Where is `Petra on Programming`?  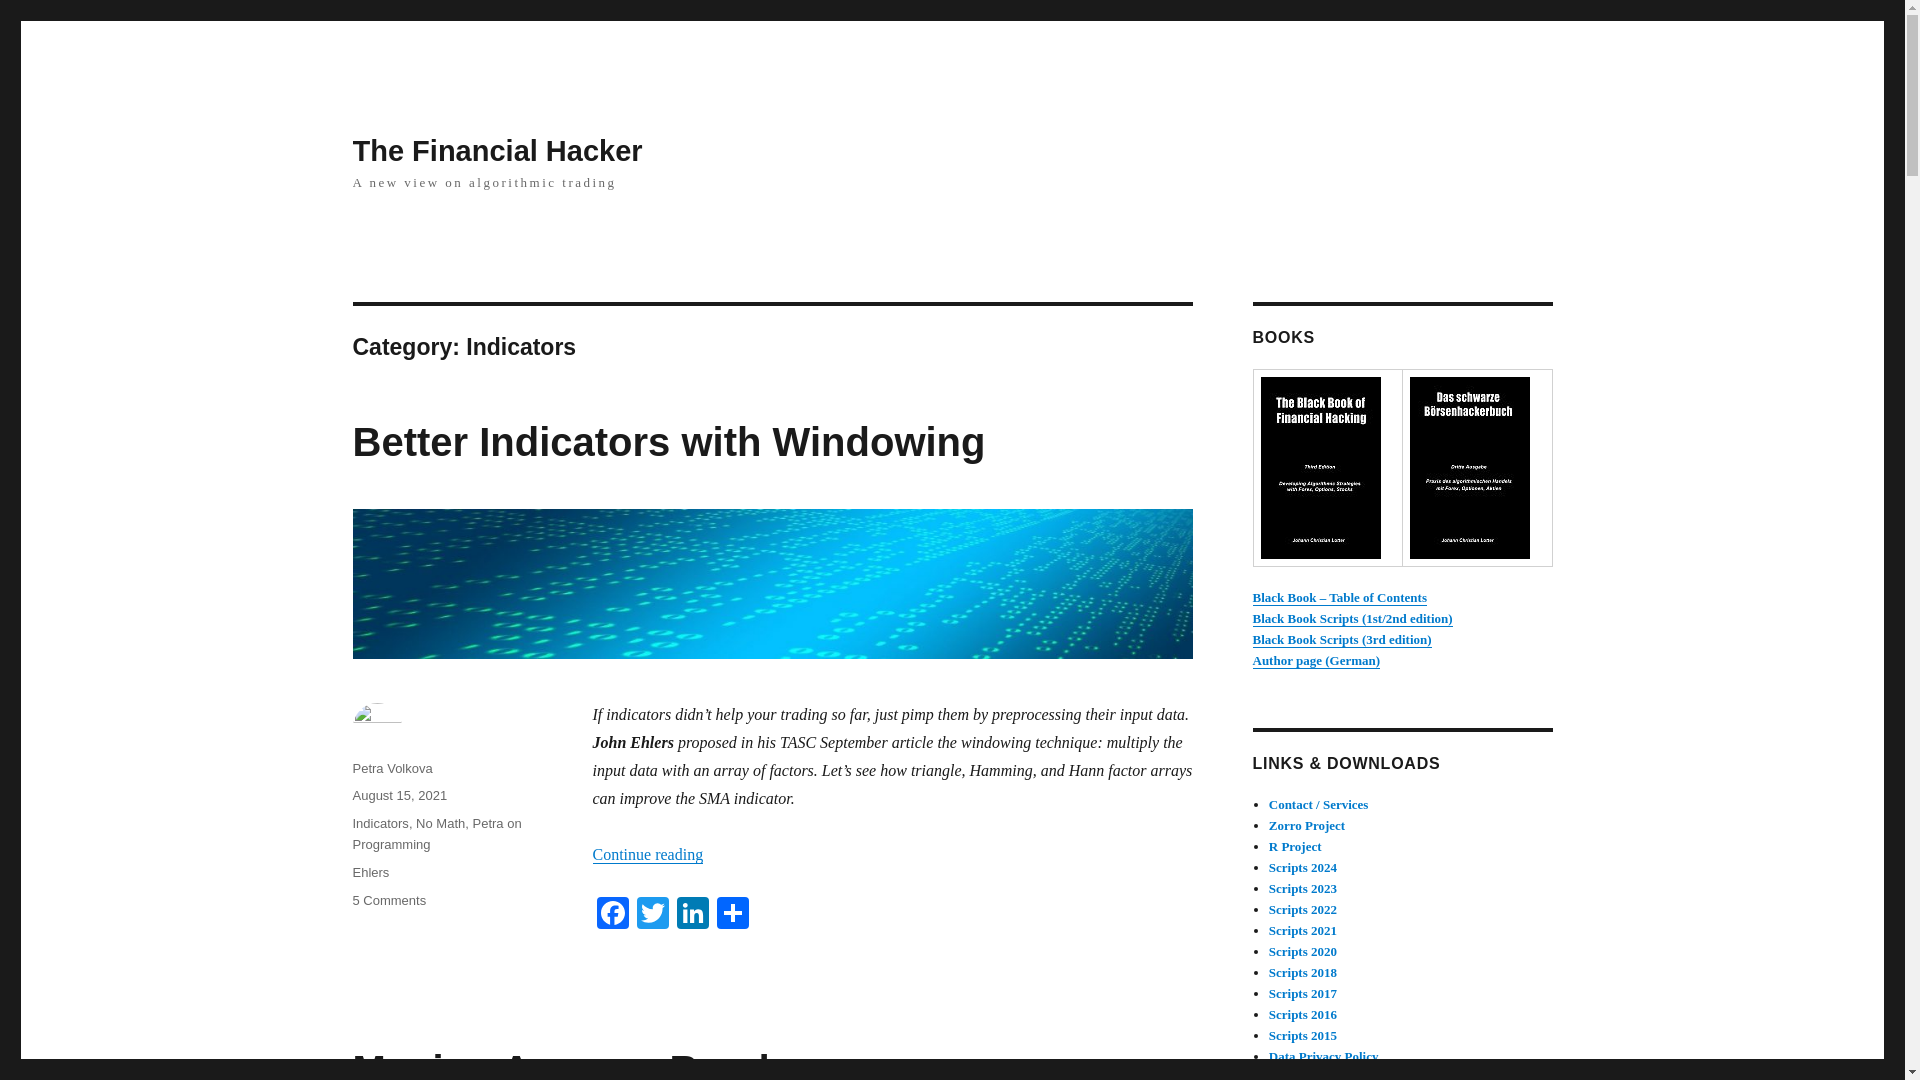 Petra on Programming is located at coordinates (436, 834).